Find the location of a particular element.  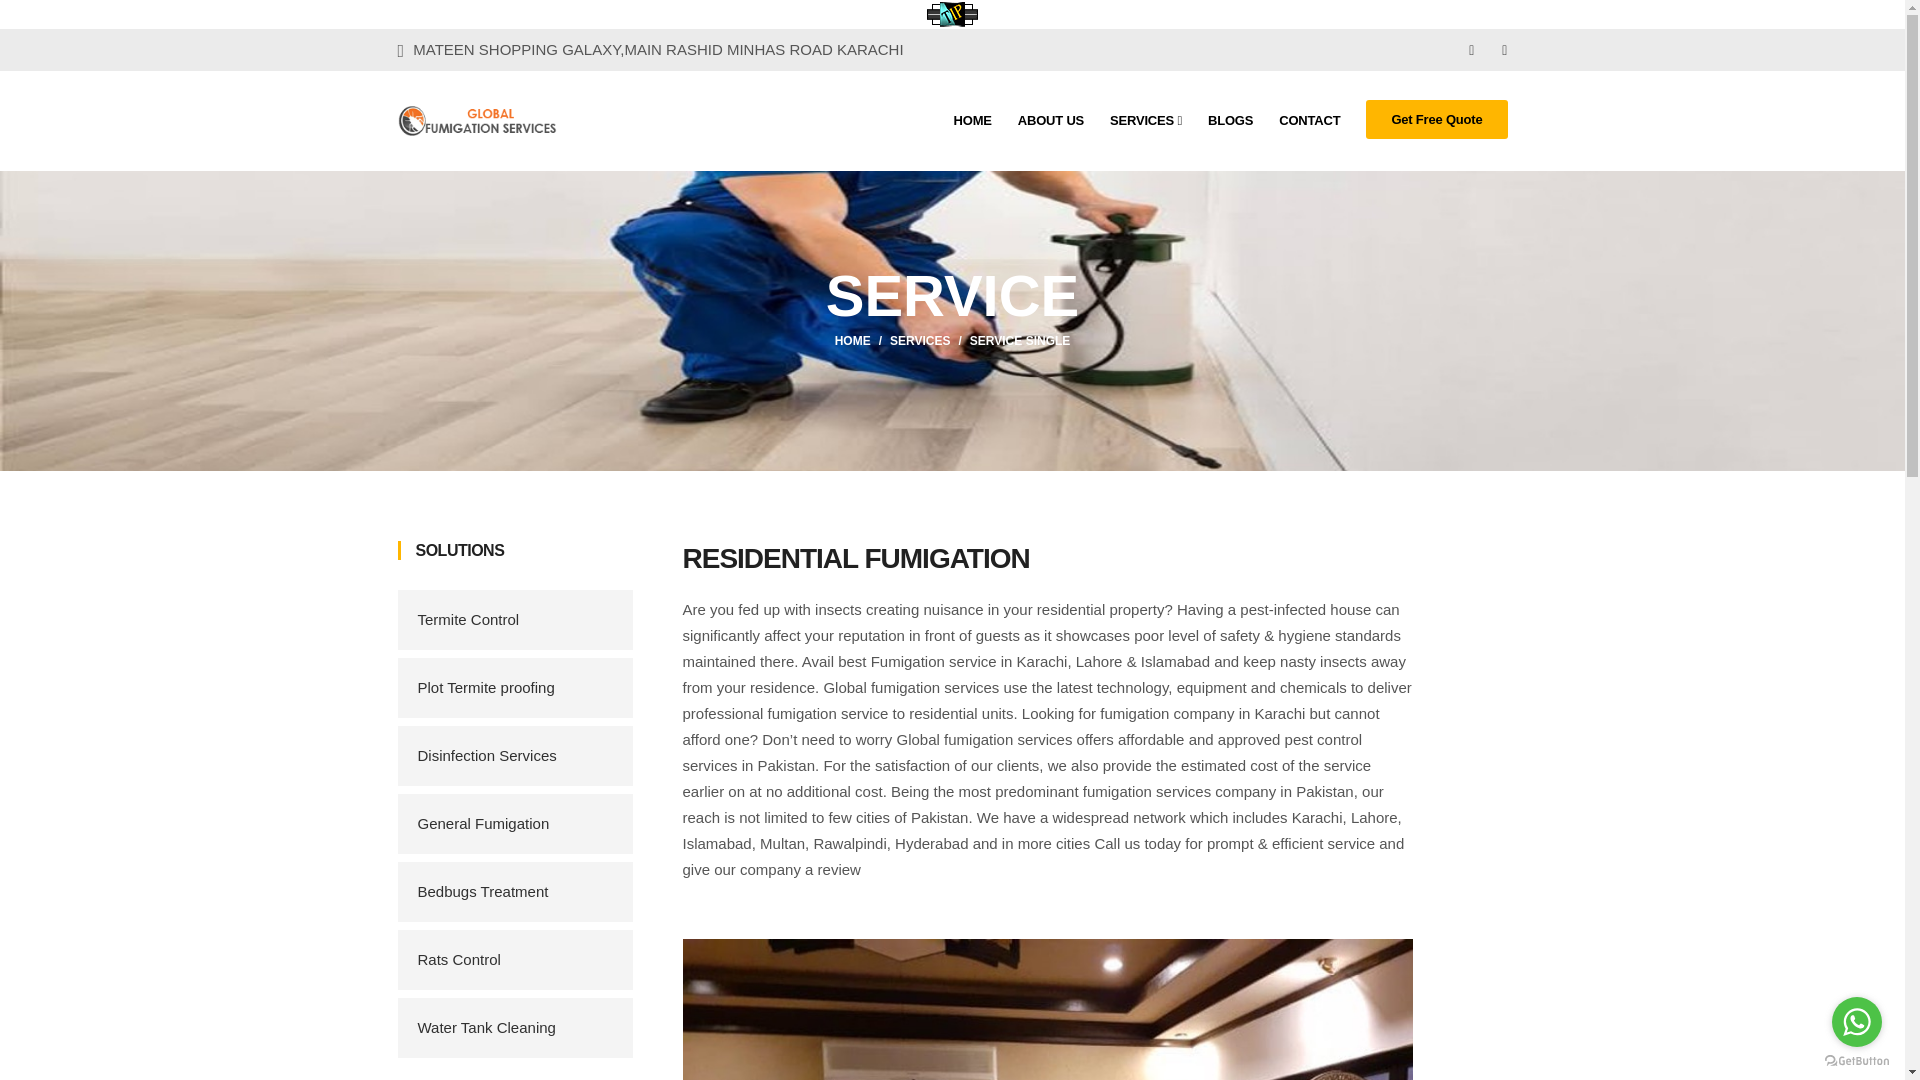

Get Free Quote is located at coordinates (1436, 120).